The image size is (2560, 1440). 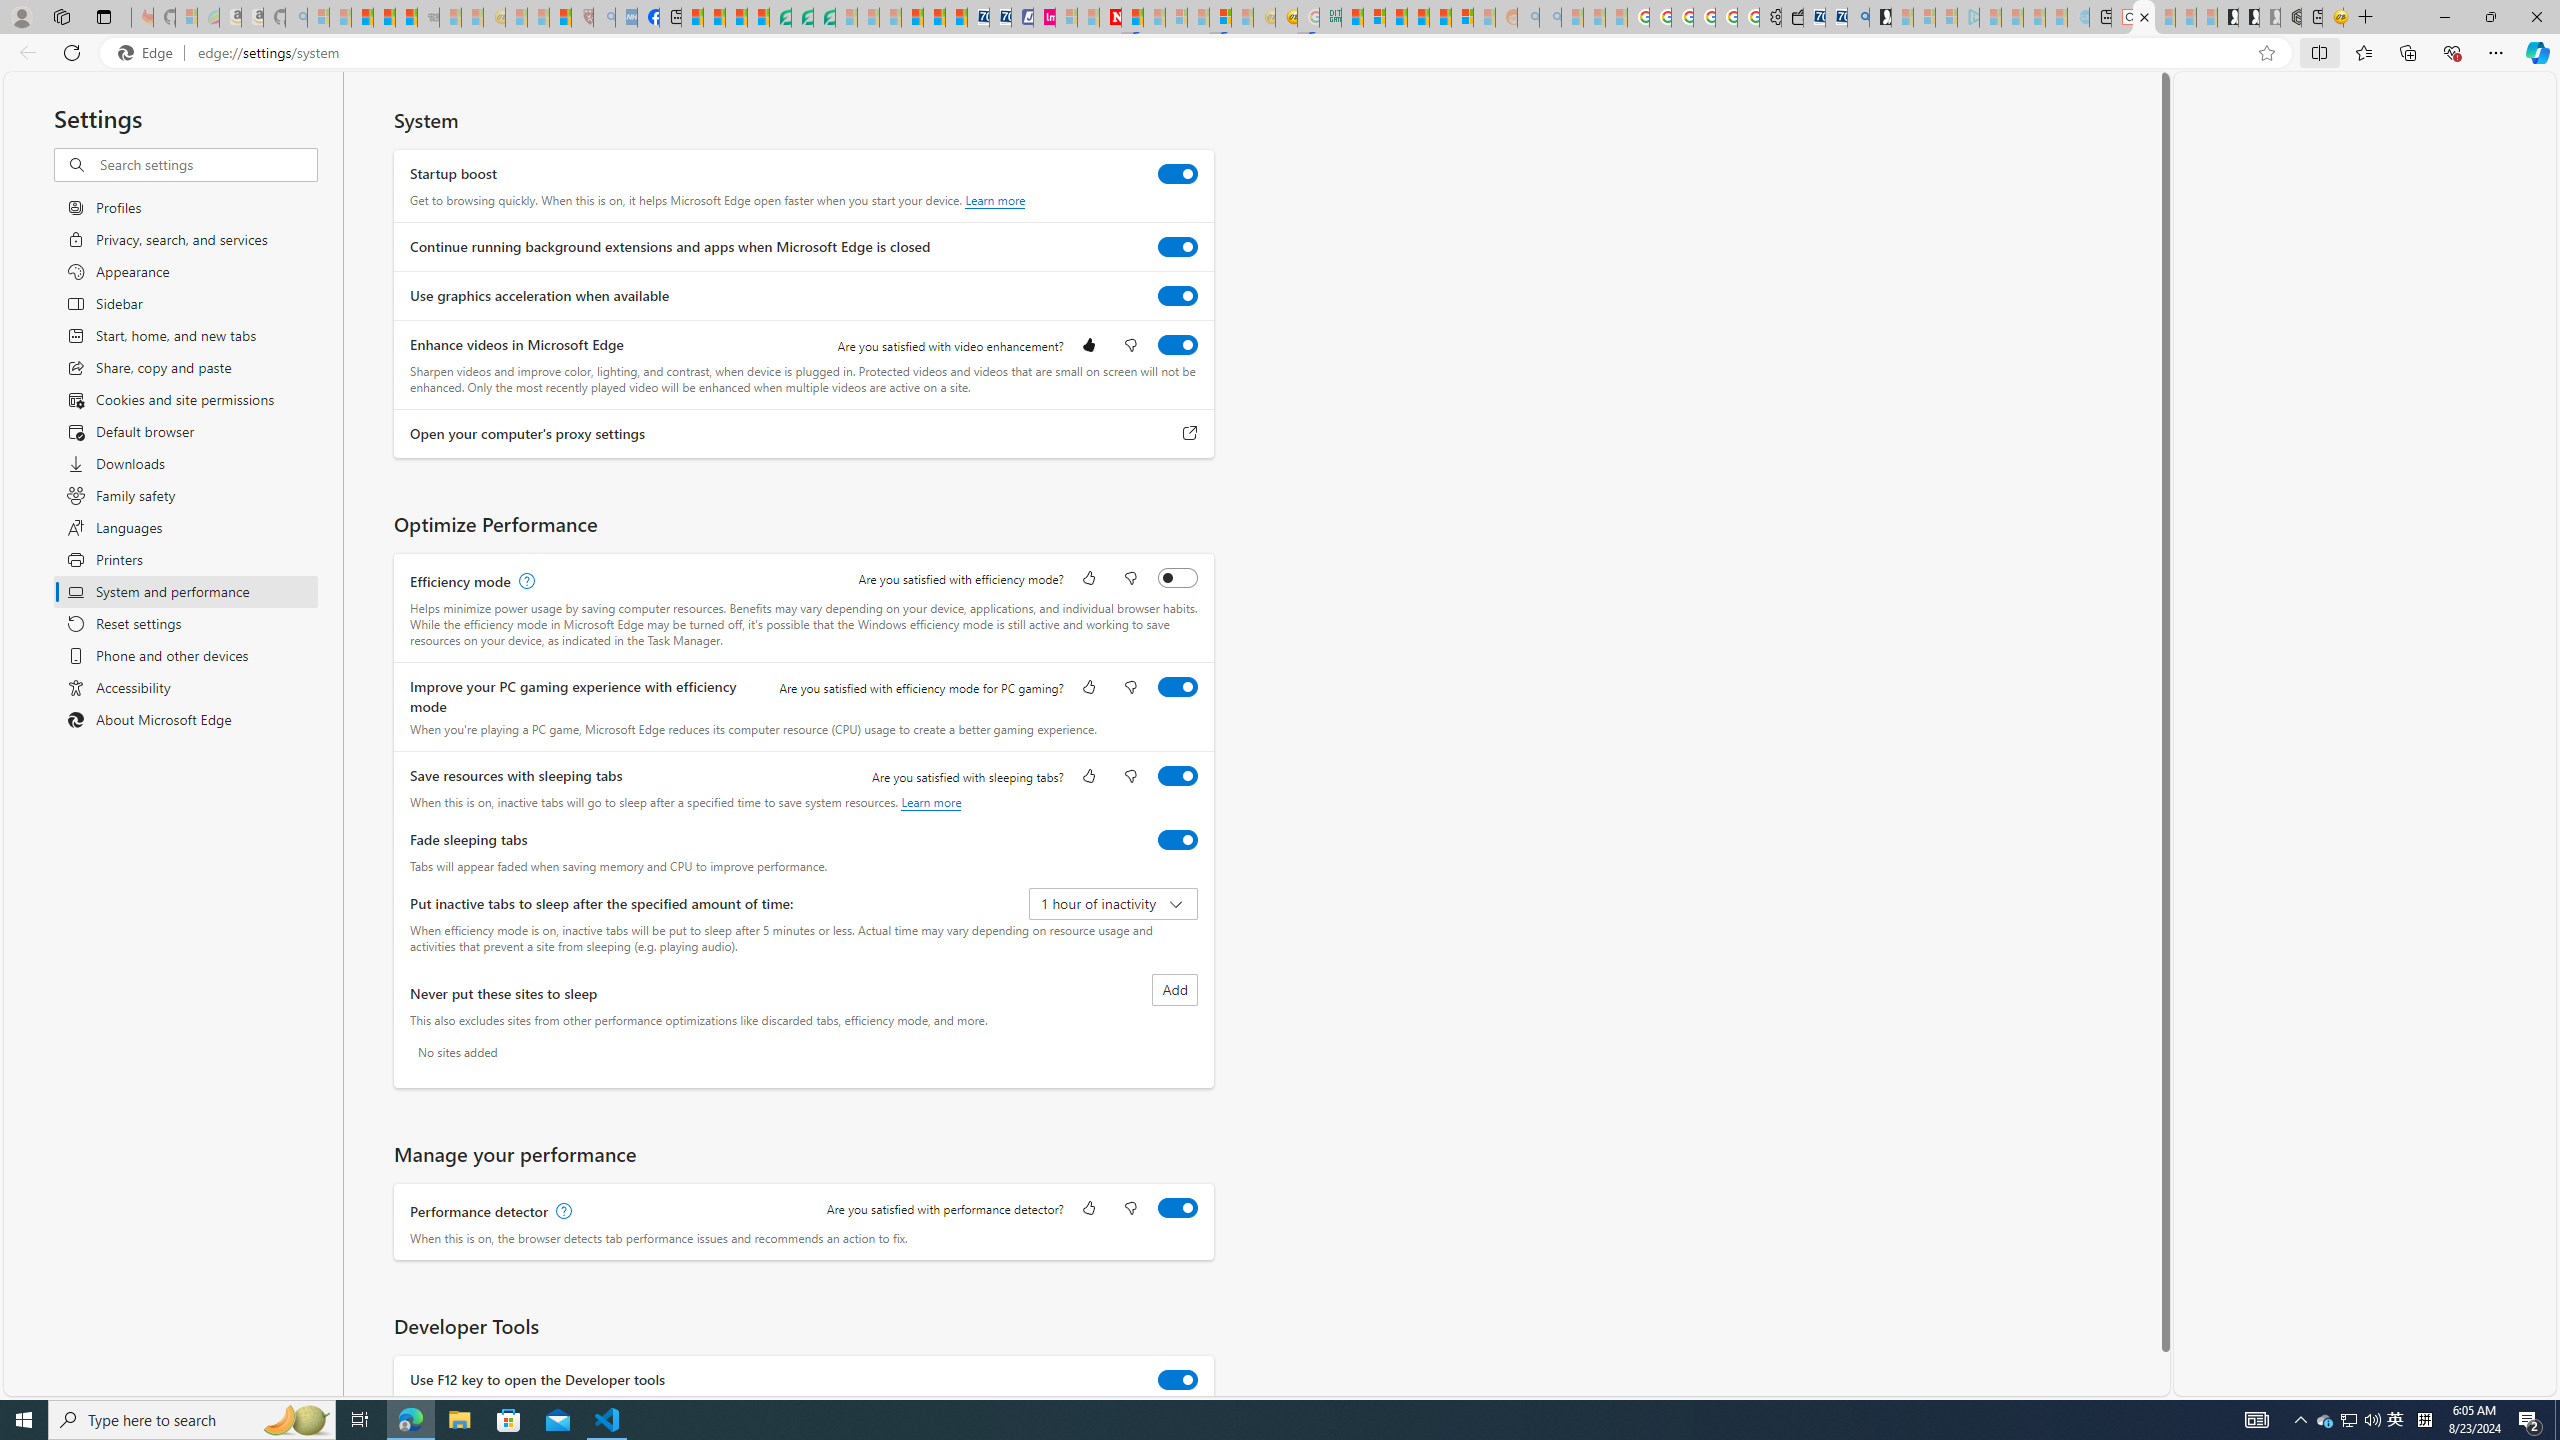 What do you see at coordinates (1440, 17) in the screenshot?
I see `Kinda Frugal - MSN` at bounding box center [1440, 17].